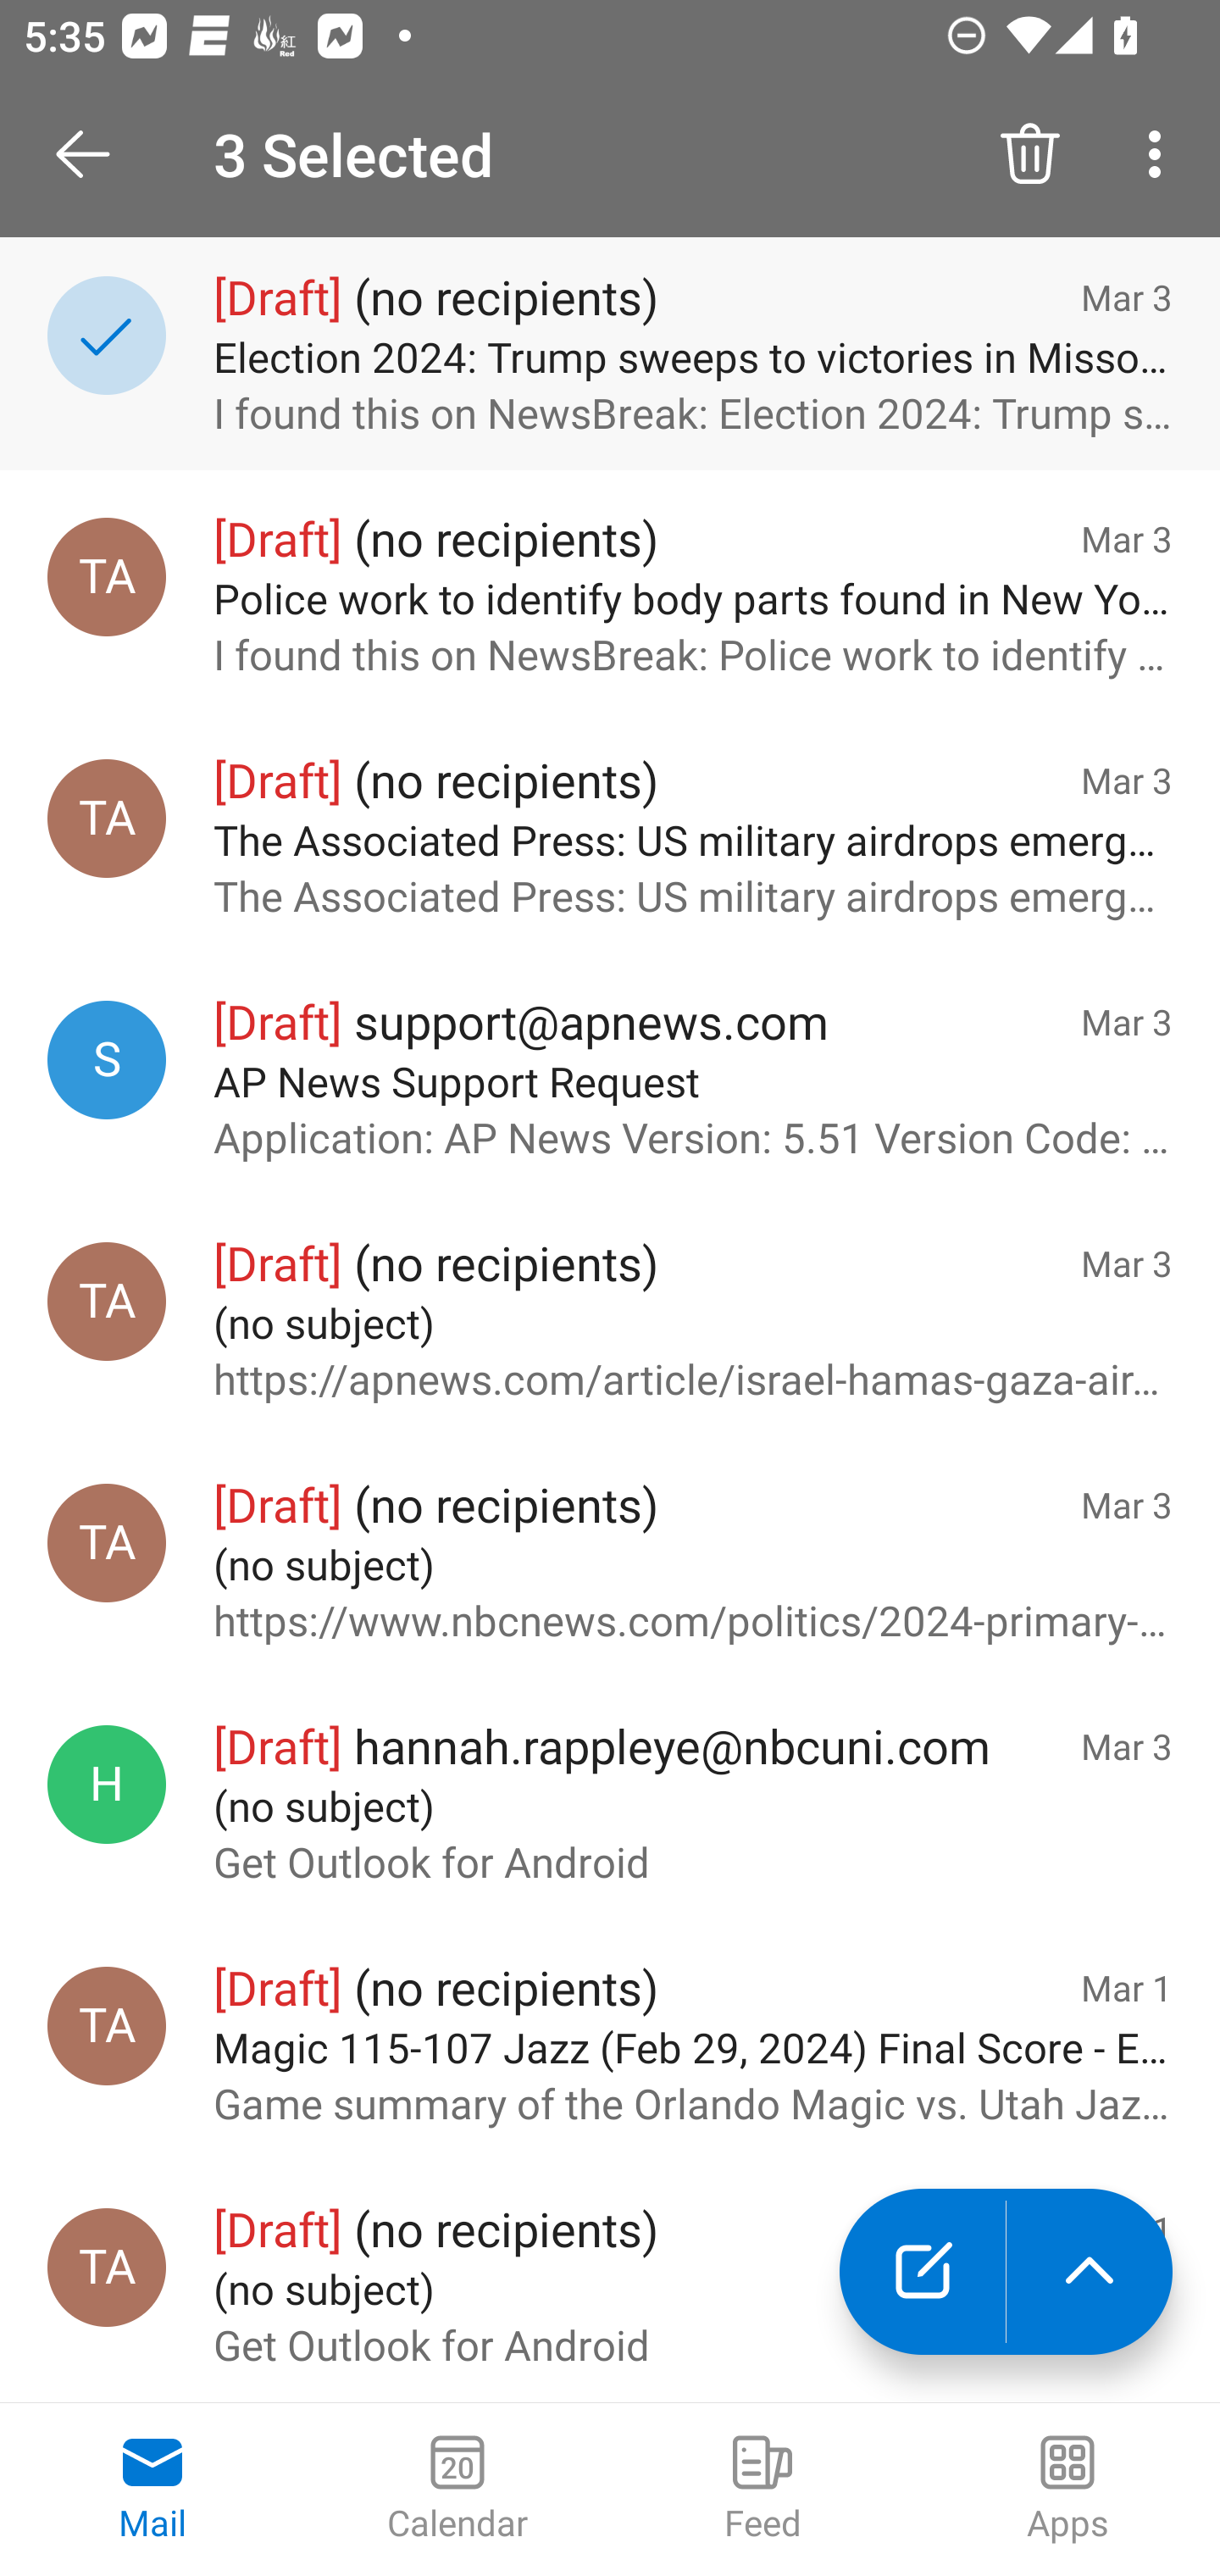  I want to click on Delete, so click(1030, 154).